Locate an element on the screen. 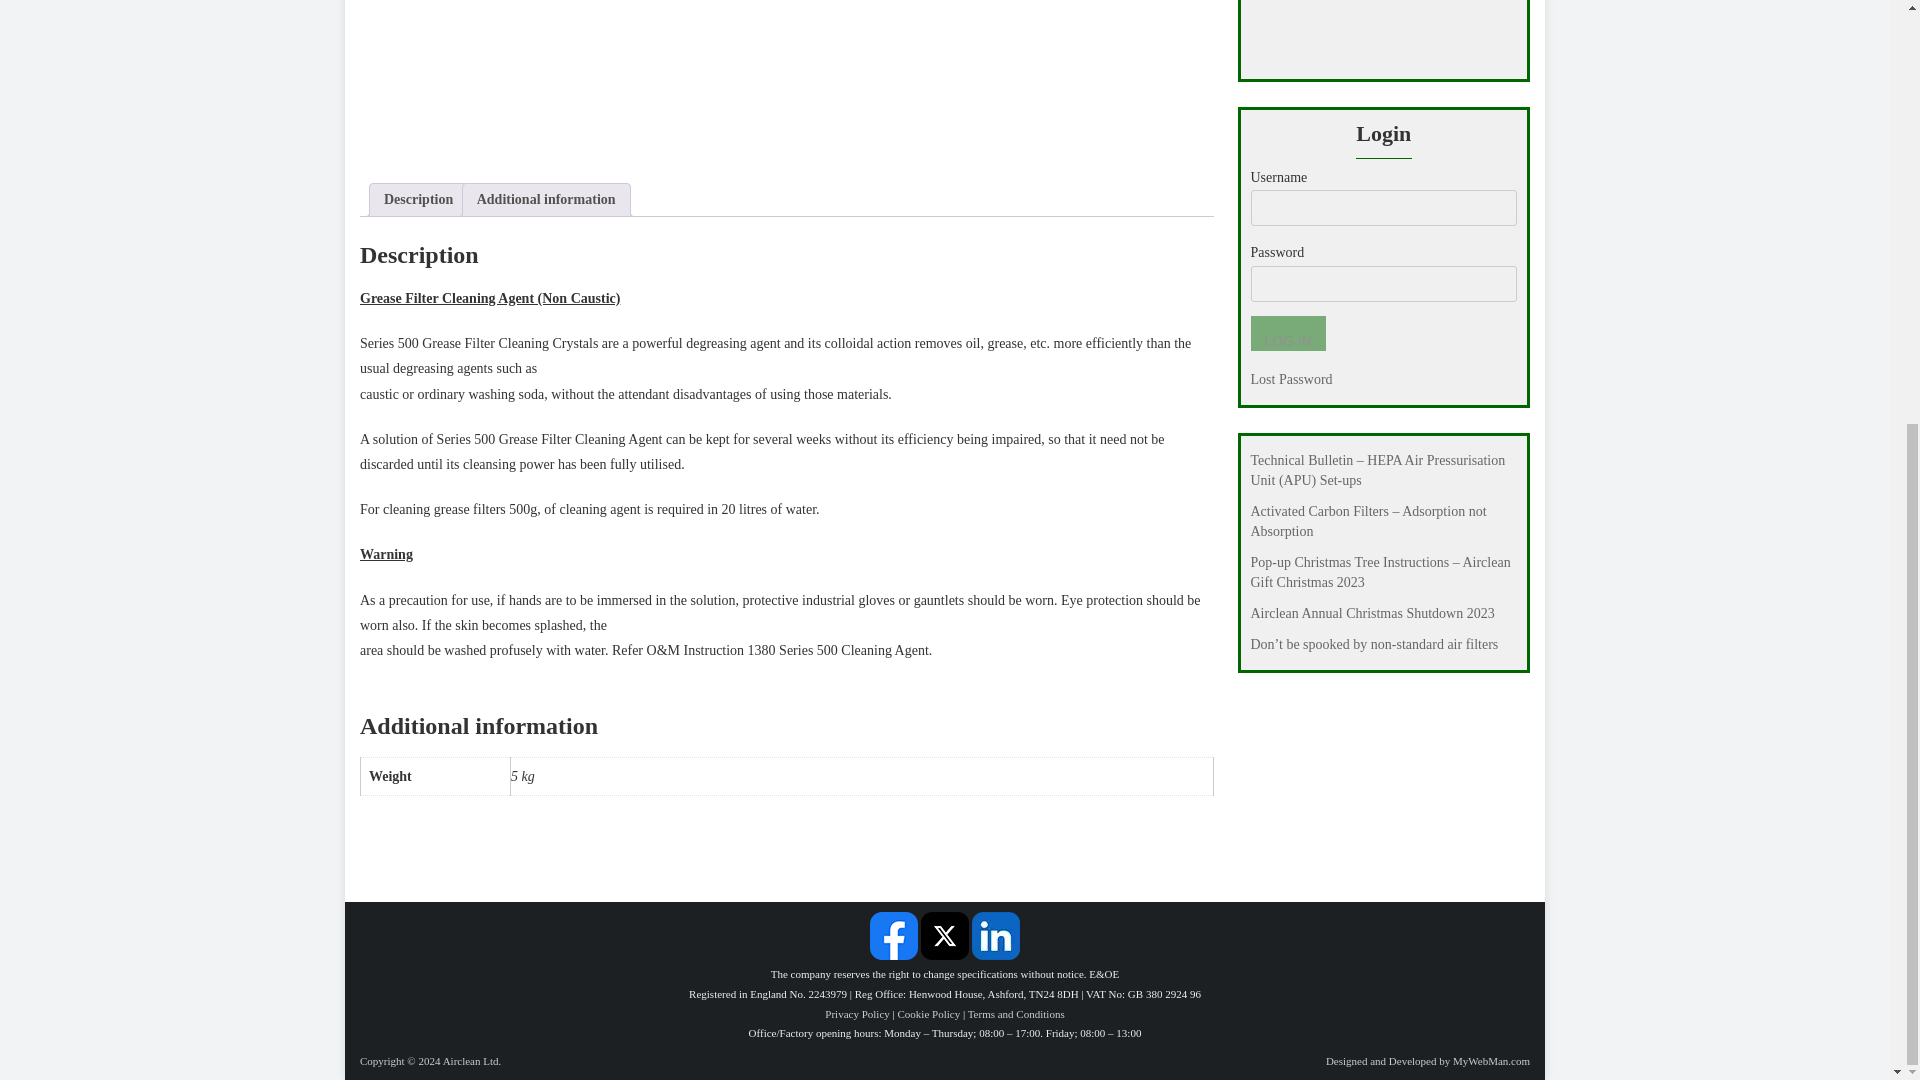  Log In is located at coordinates (1286, 334).